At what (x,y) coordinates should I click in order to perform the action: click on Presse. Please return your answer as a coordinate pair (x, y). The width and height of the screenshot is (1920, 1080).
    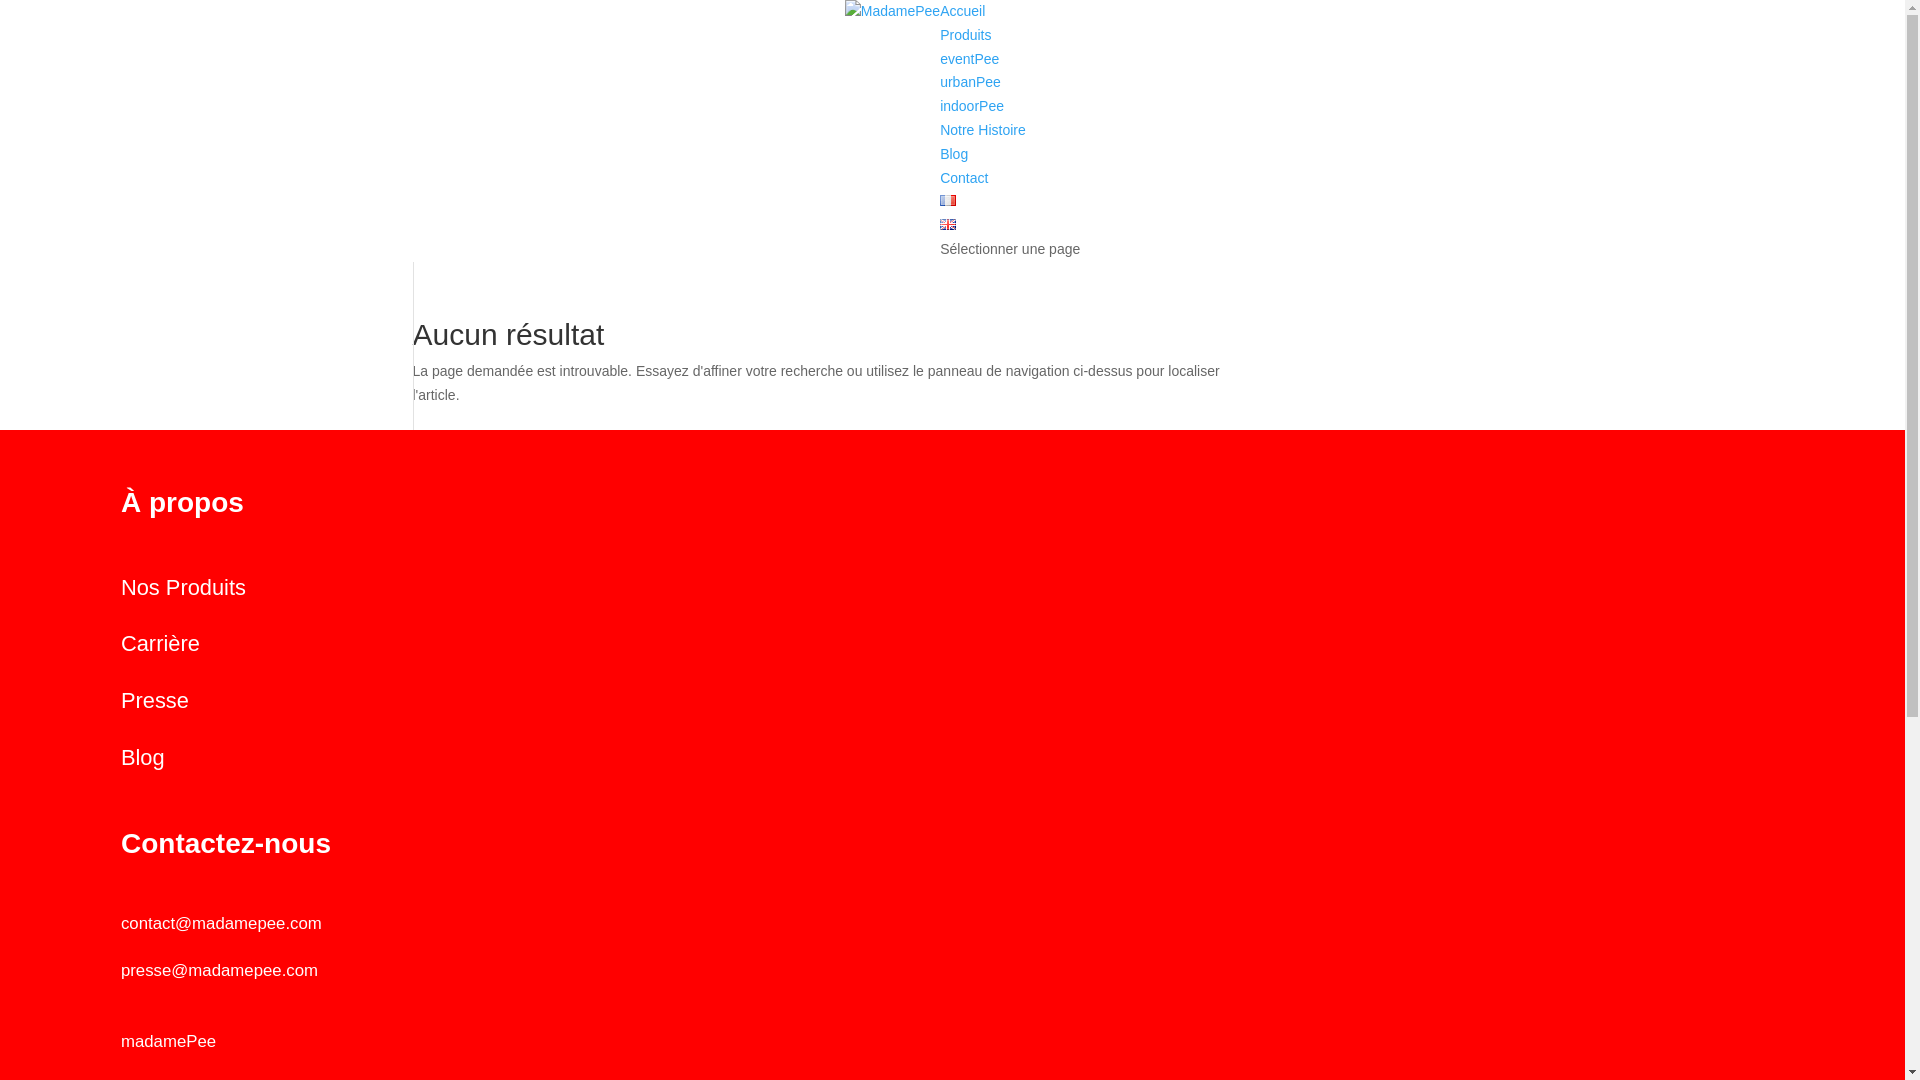
    Looking at the image, I should click on (154, 700).